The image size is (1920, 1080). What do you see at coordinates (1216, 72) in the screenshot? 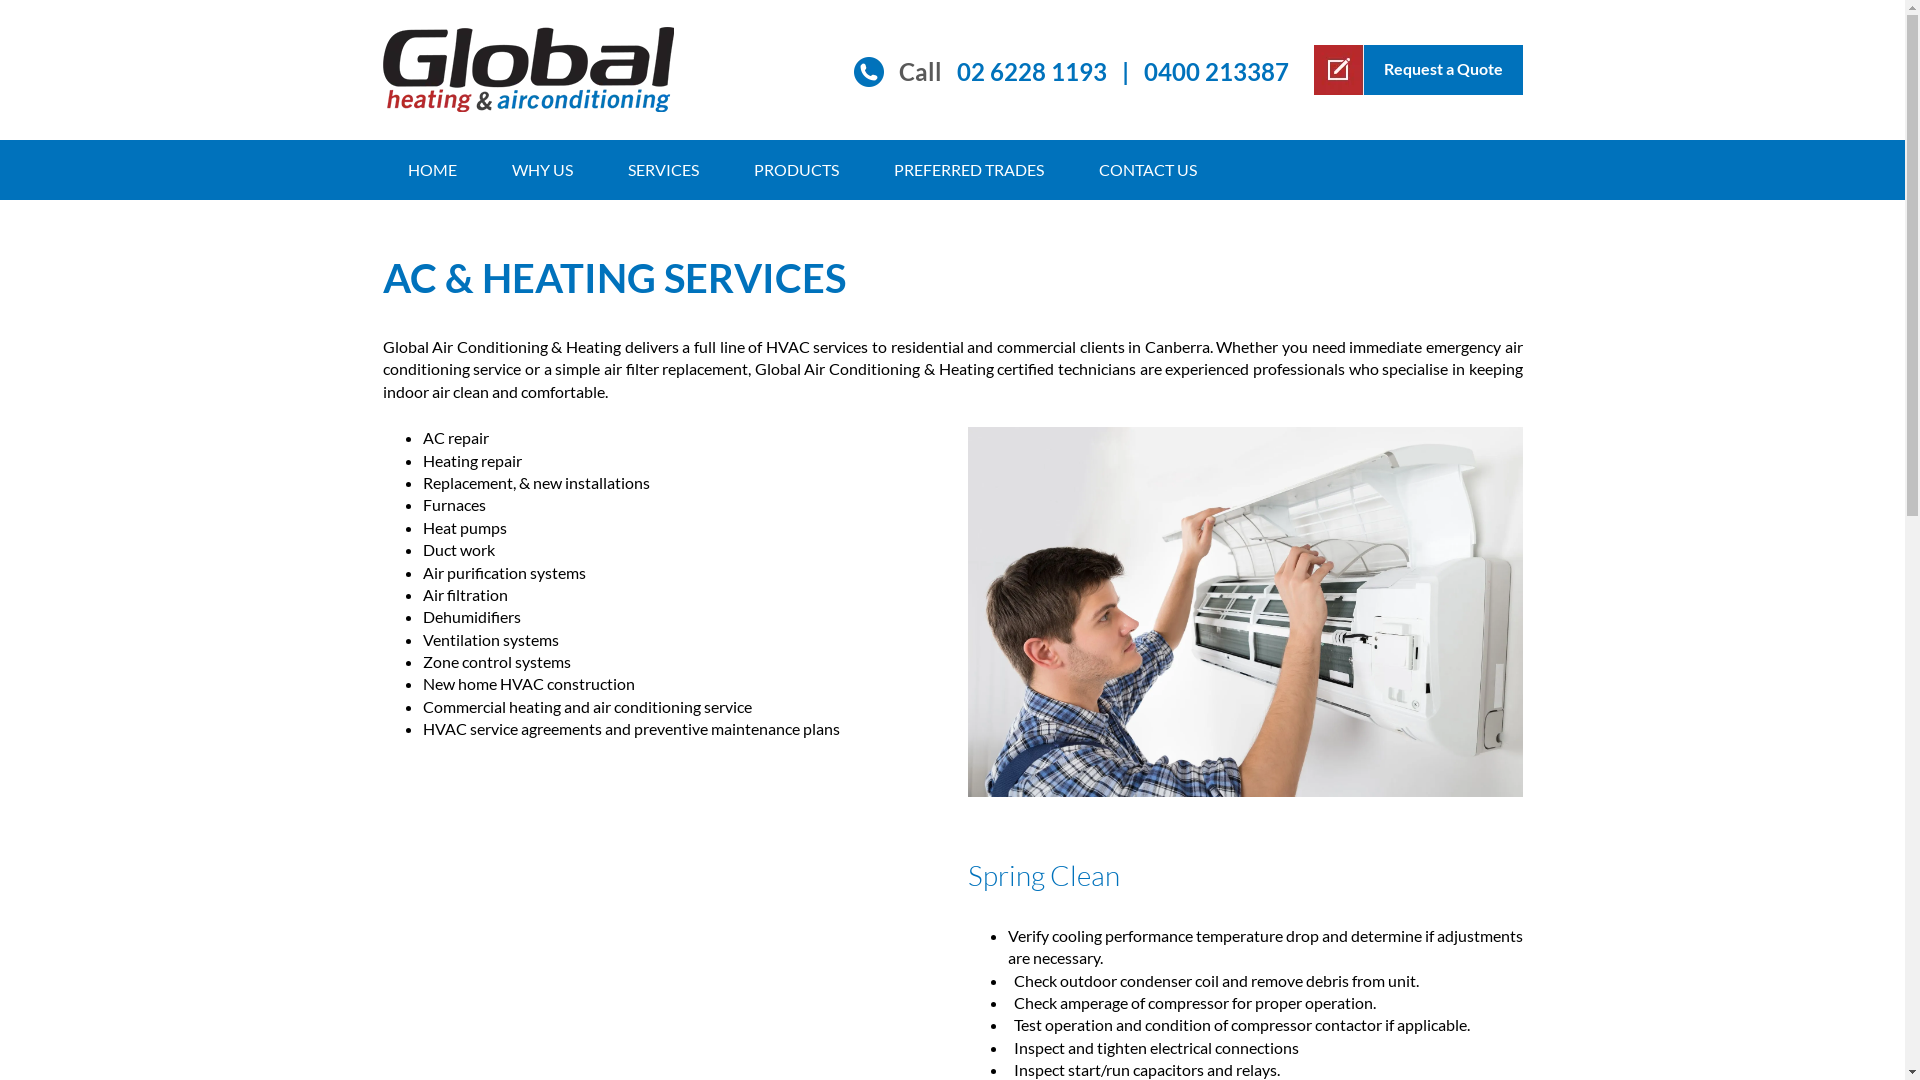
I see `0400 213387` at bounding box center [1216, 72].